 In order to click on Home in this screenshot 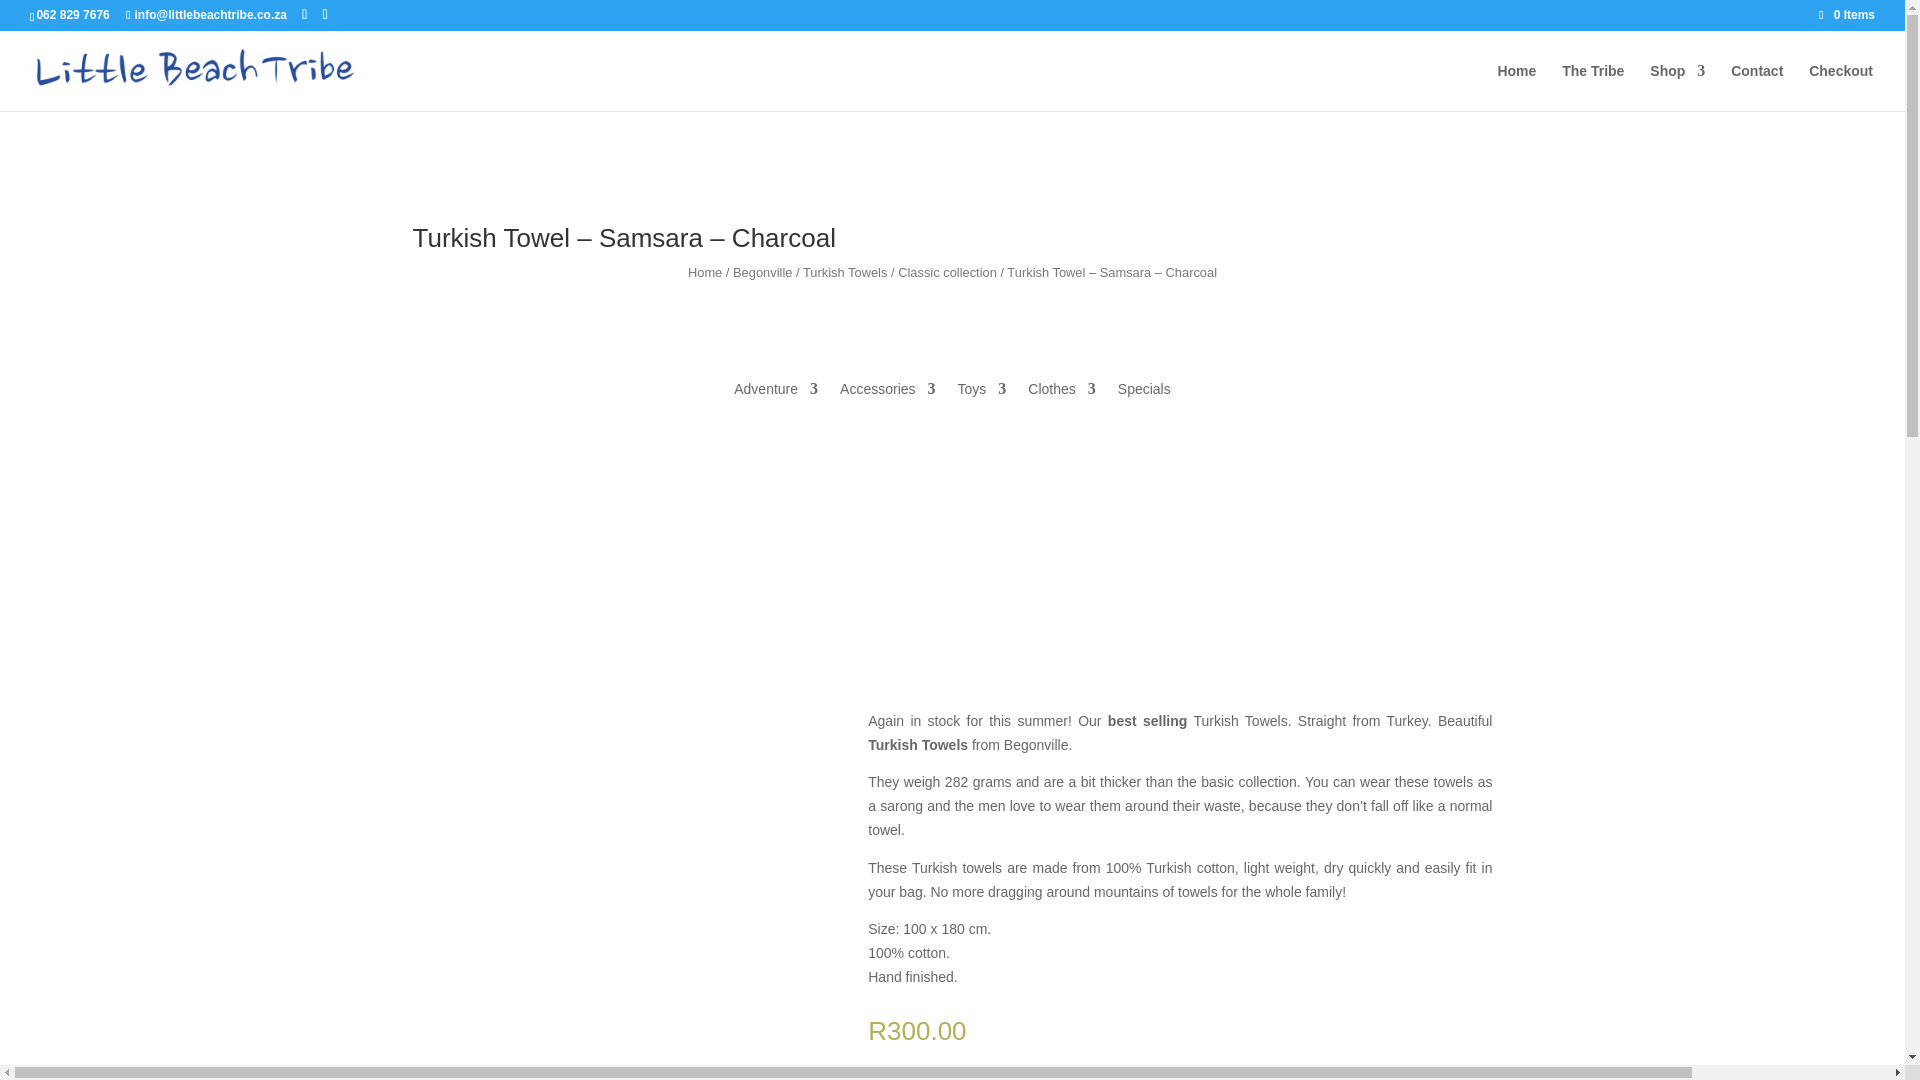, I will do `click(704, 272)`.